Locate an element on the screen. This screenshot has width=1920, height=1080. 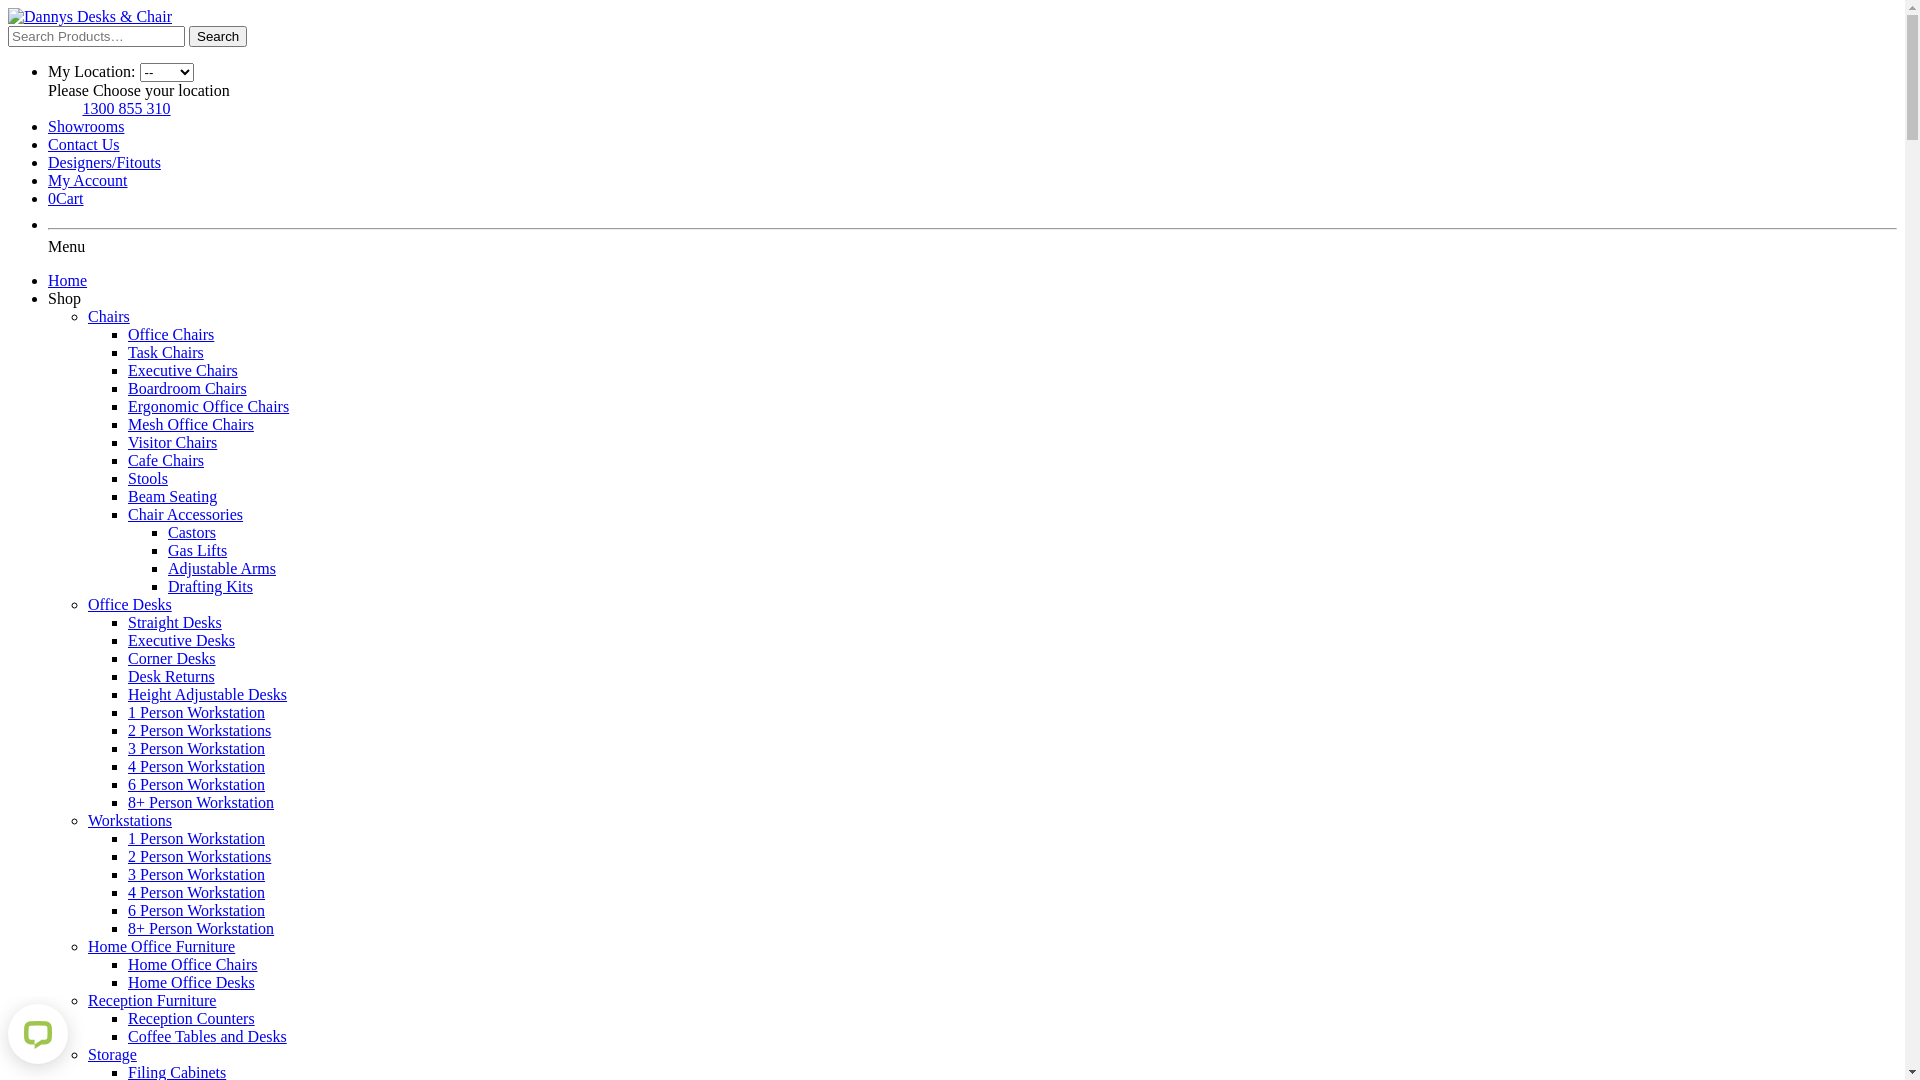
Task Chairs is located at coordinates (166, 352).